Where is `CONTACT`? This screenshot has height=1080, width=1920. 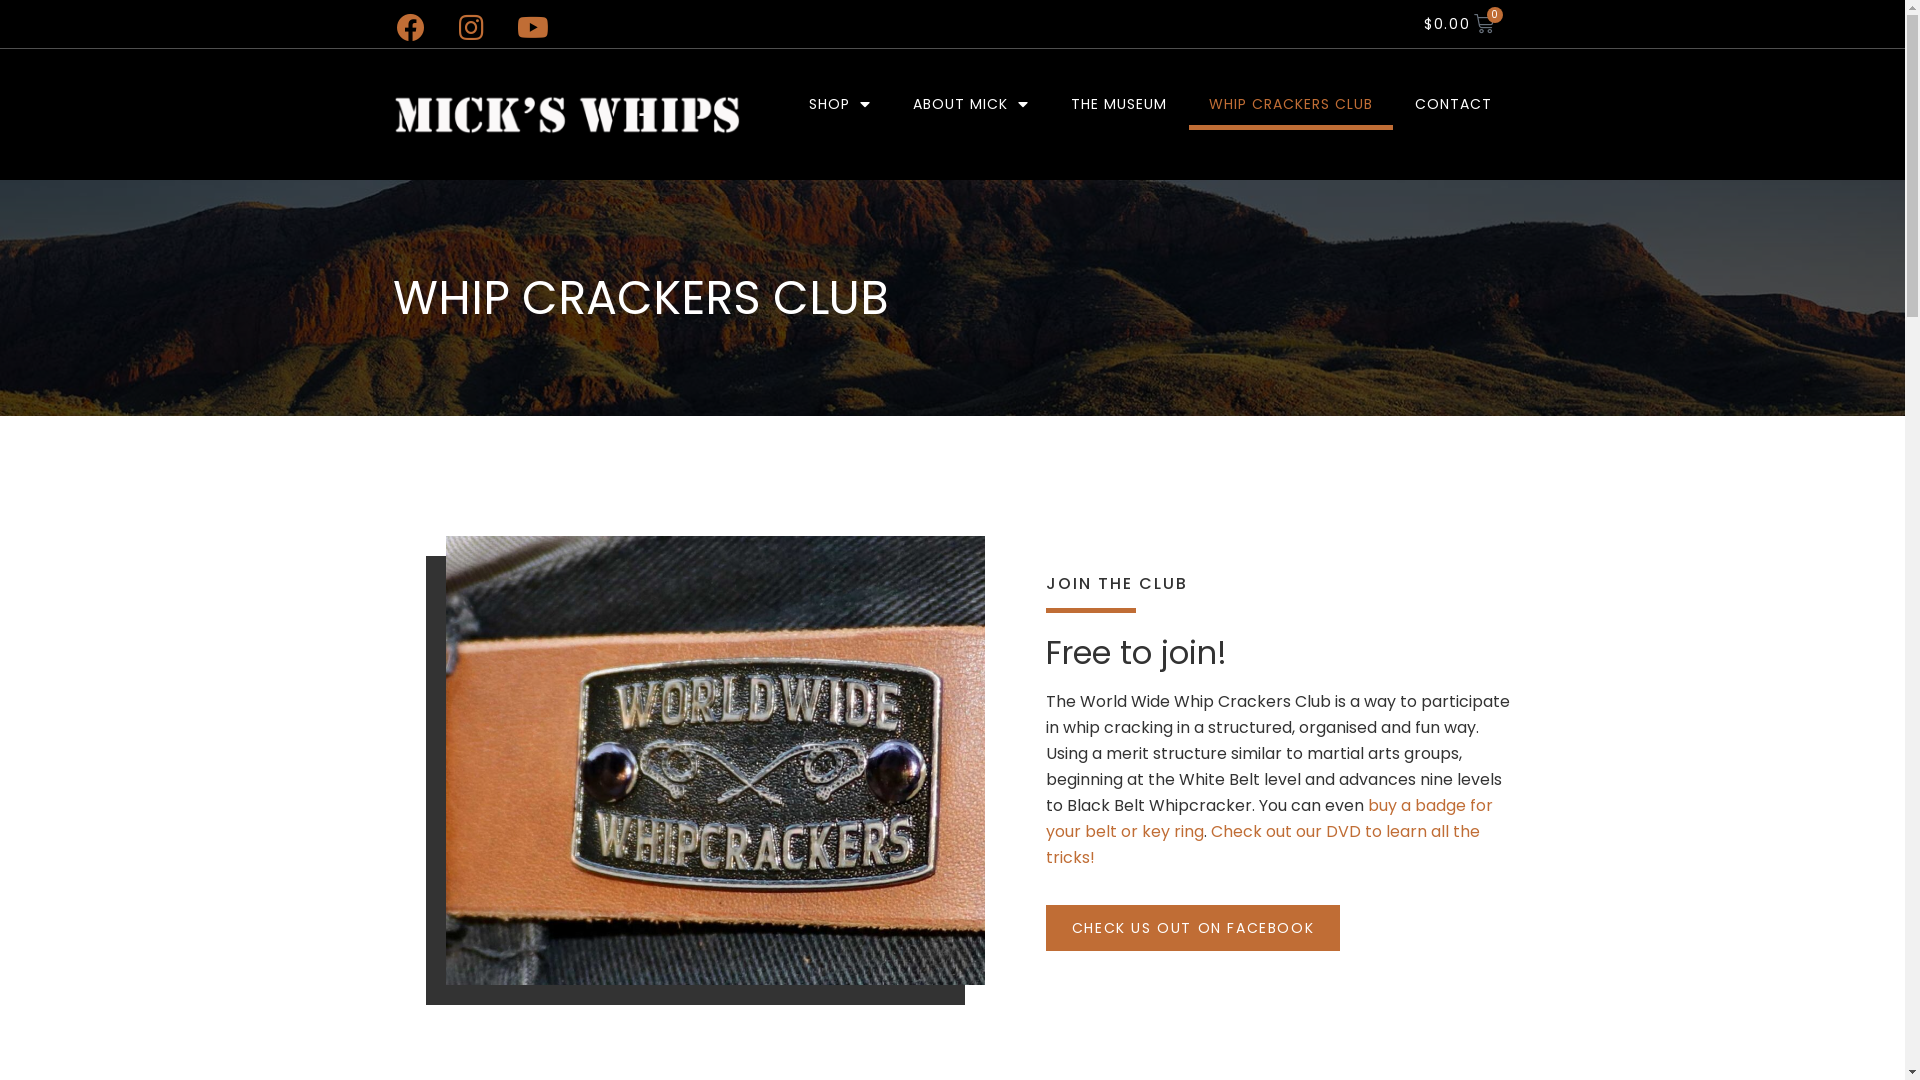 CONTACT is located at coordinates (1454, 104).